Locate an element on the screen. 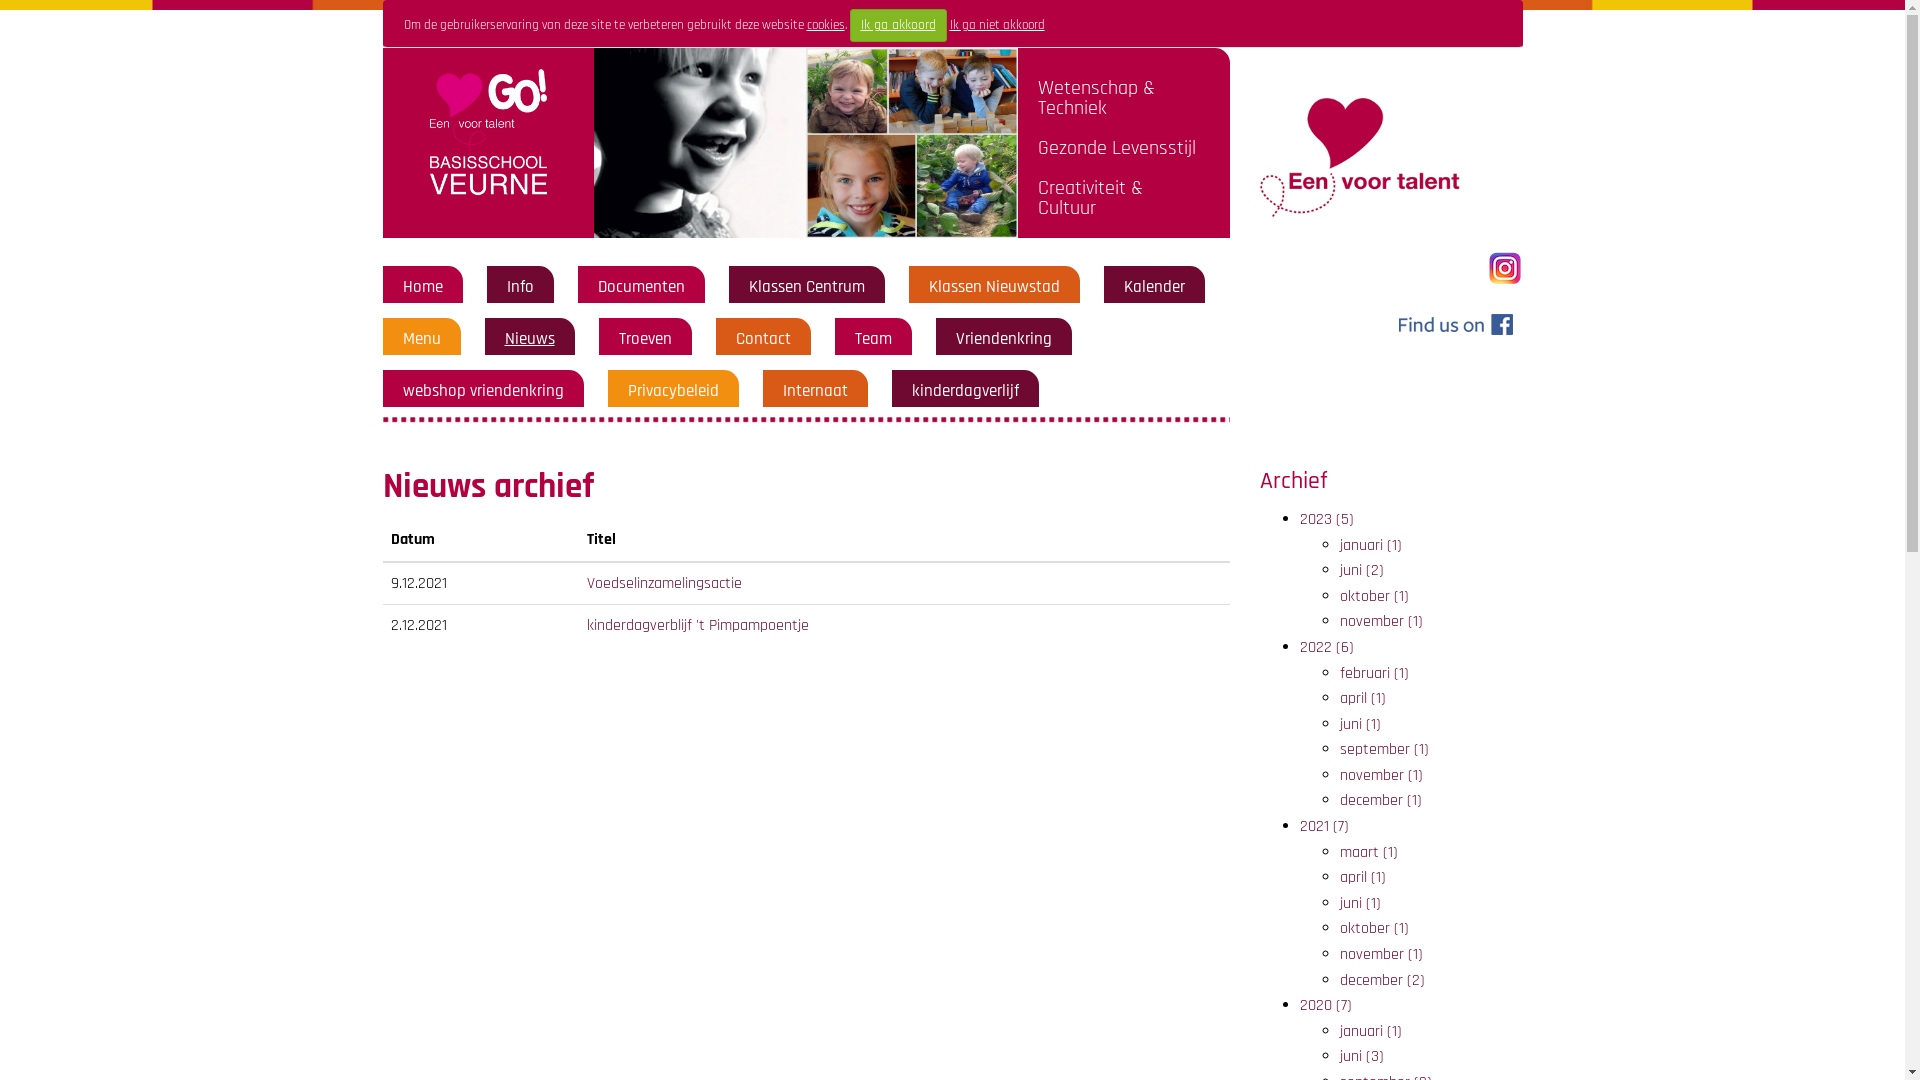 The height and width of the screenshot is (1080, 1920). april (1) is located at coordinates (1363, 878).